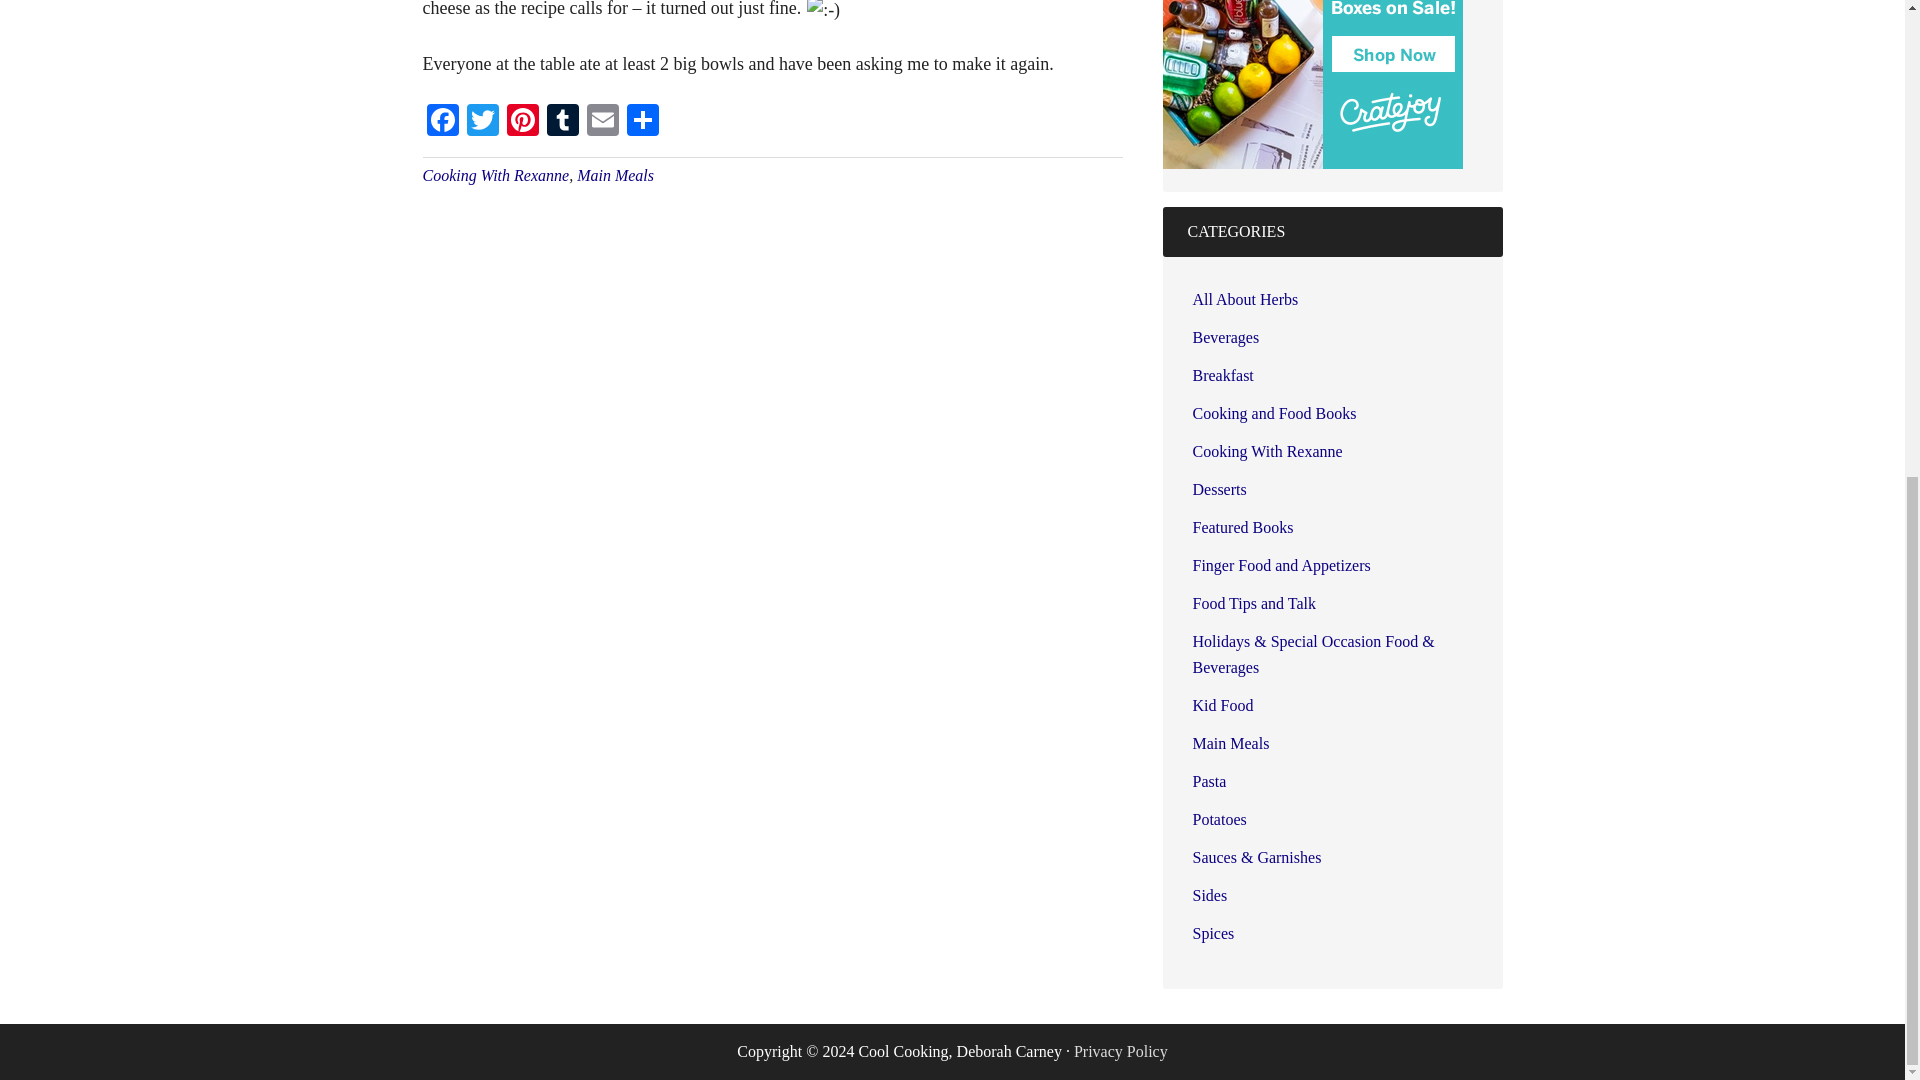 Image resolution: width=1920 pixels, height=1080 pixels. What do you see at coordinates (482, 122) in the screenshot?
I see `Twitter` at bounding box center [482, 122].